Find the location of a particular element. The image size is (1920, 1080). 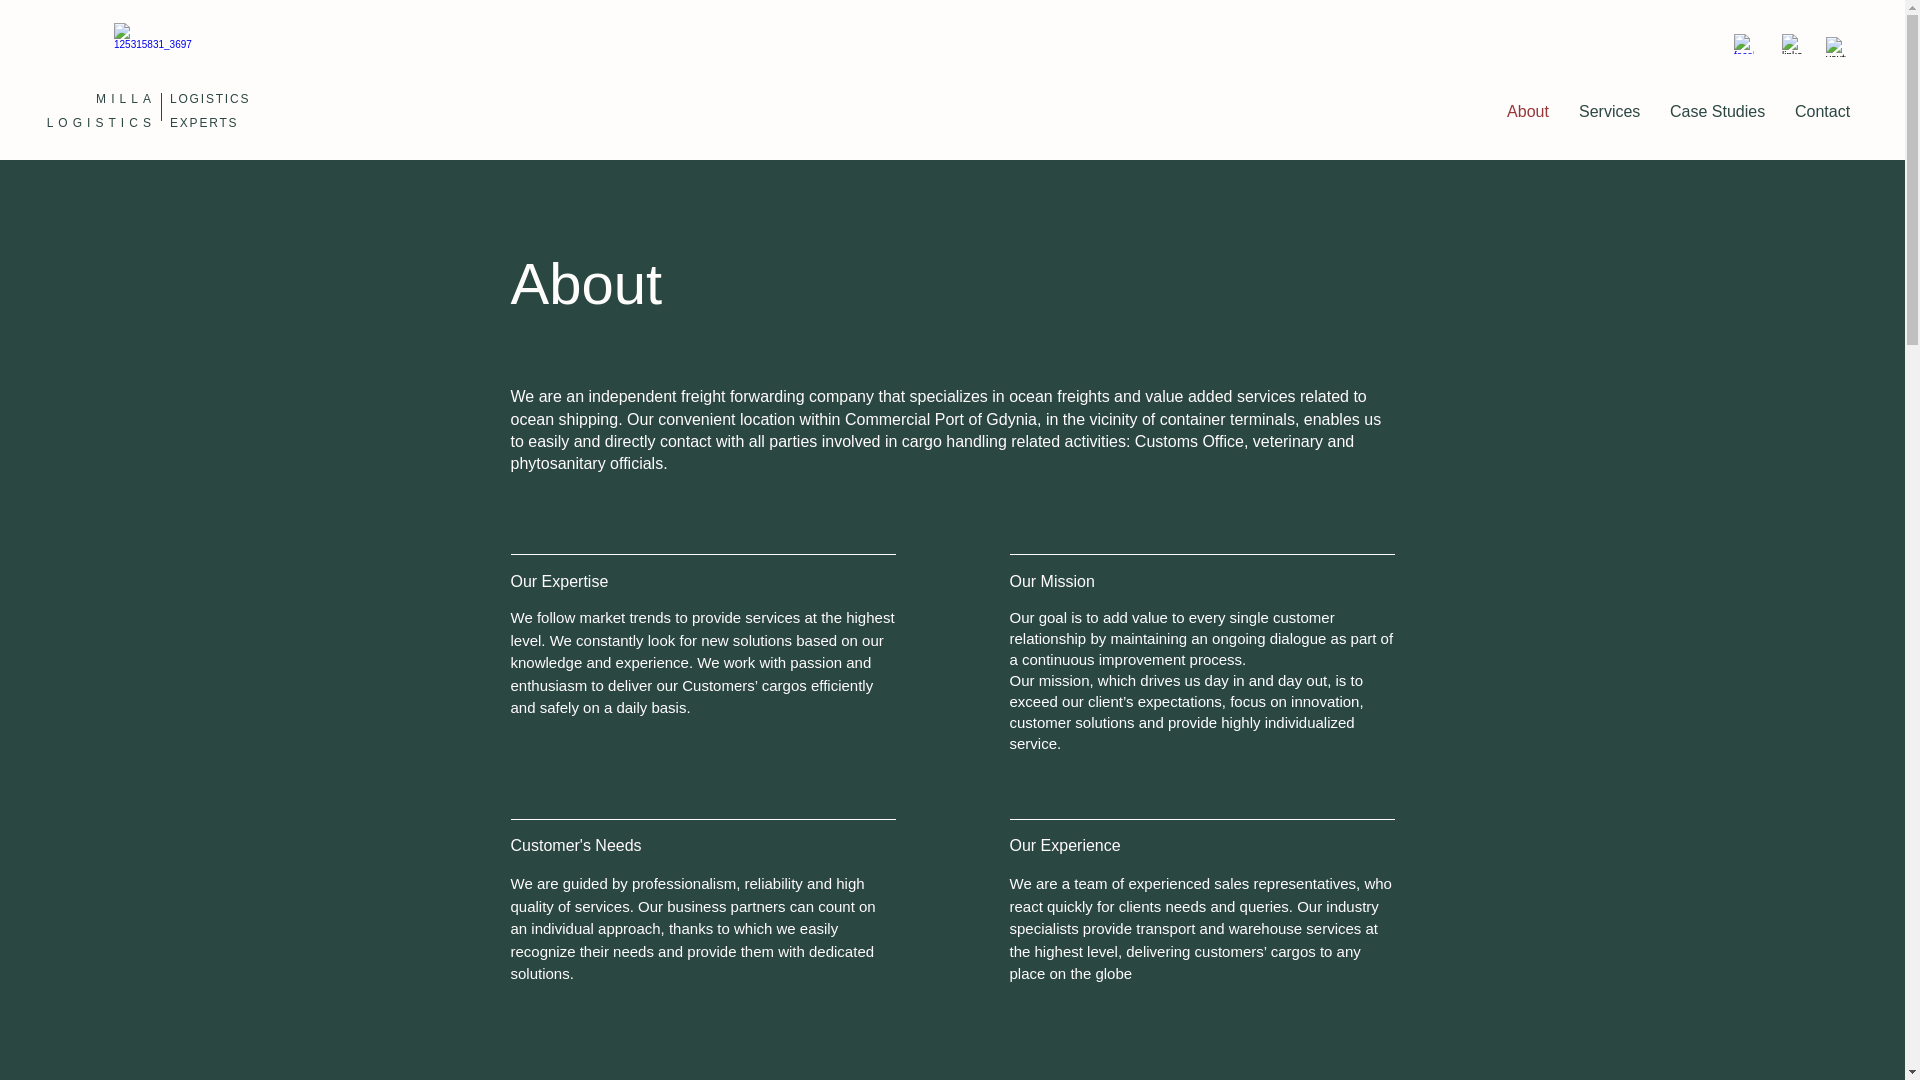

About is located at coordinates (1528, 112).